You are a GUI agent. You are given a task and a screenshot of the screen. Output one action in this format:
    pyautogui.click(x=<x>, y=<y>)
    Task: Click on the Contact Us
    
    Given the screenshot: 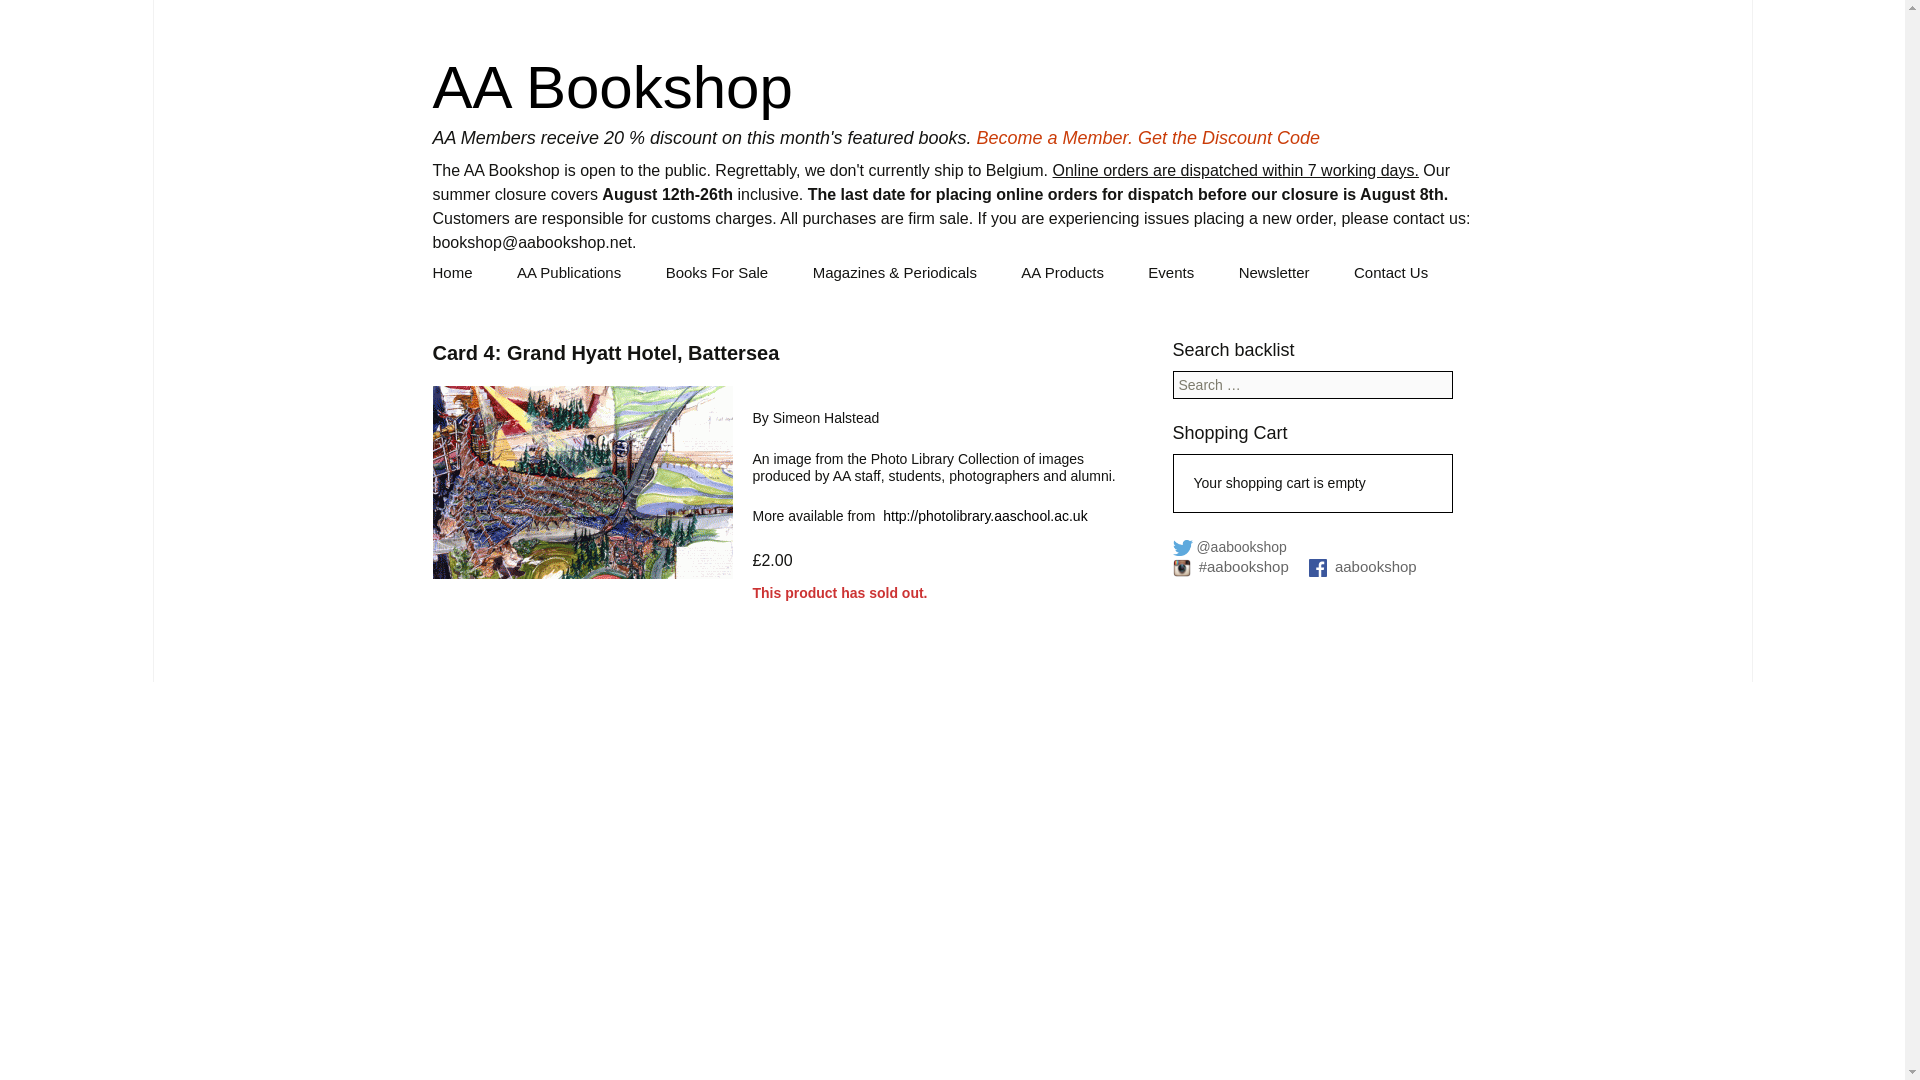 What is the action you would take?
    pyautogui.click(x=1390, y=272)
    